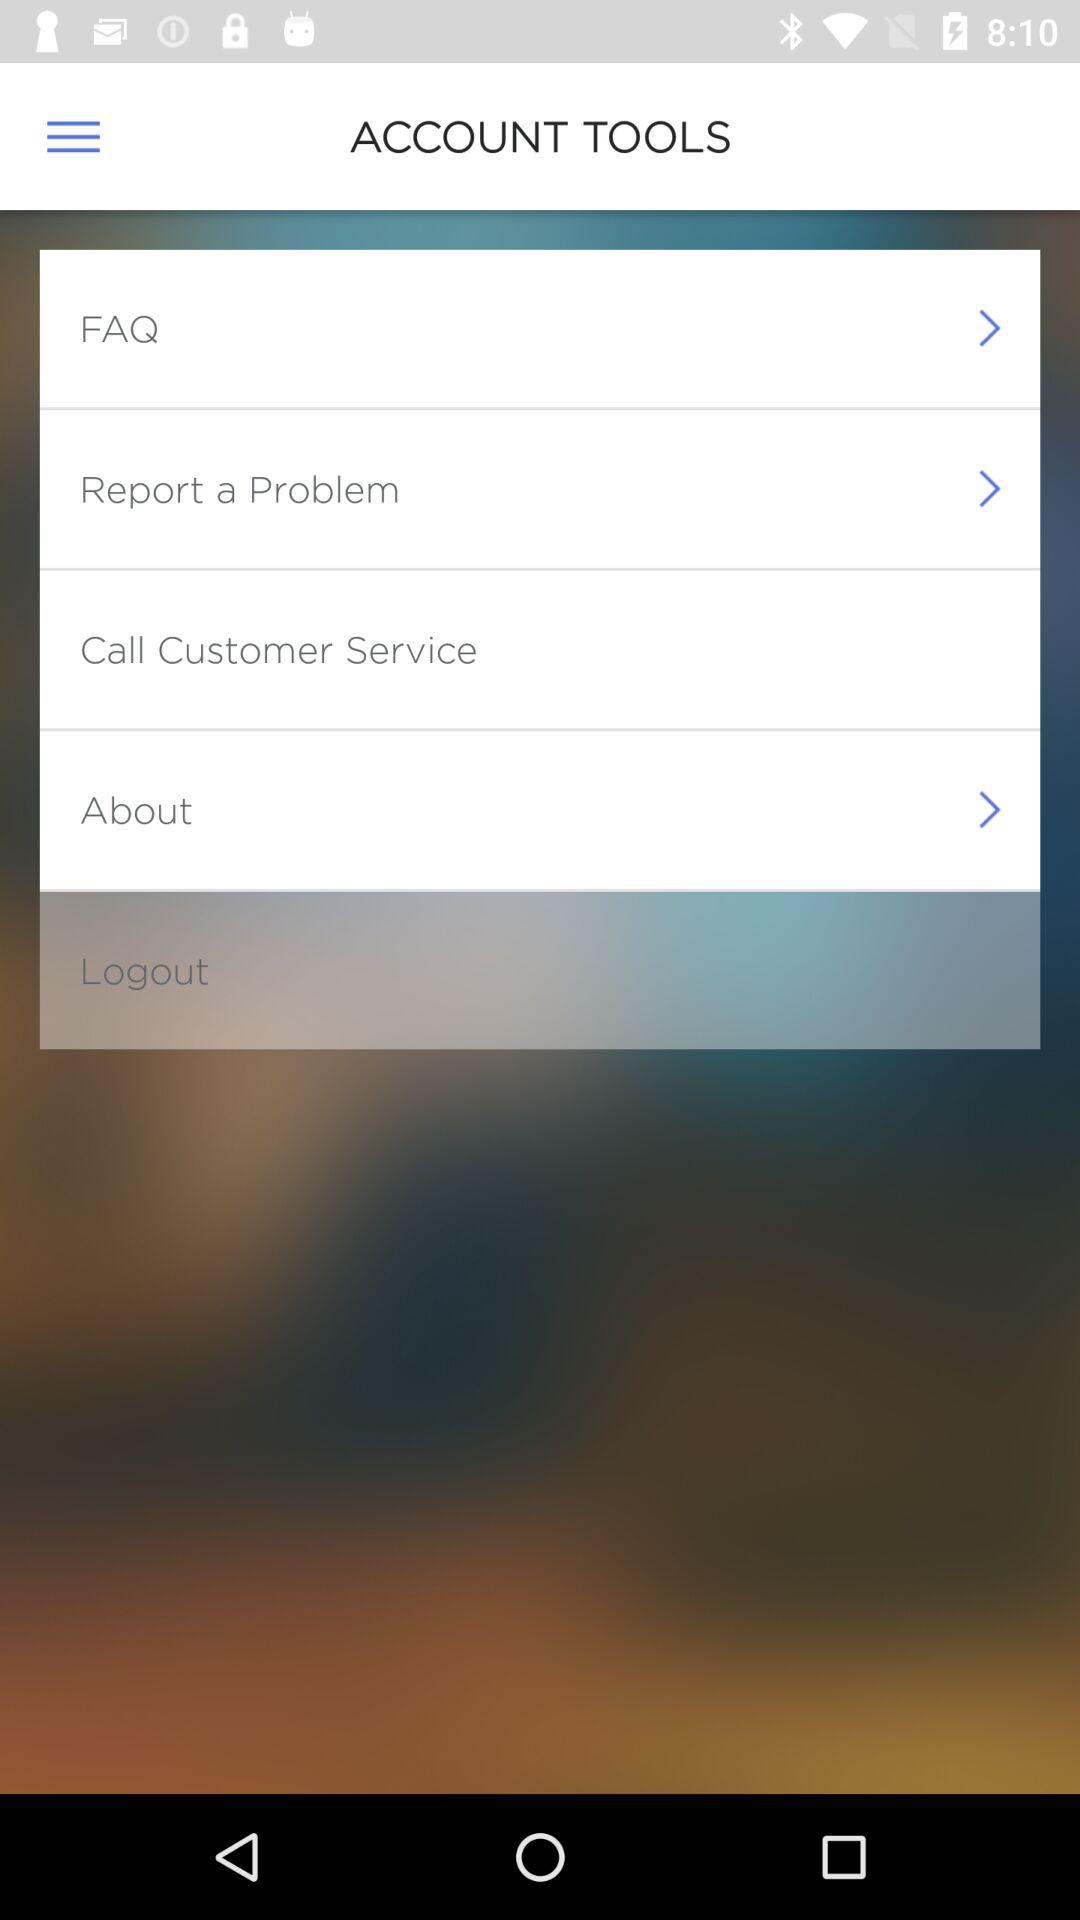  I want to click on click the logout icon, so click(144, 970).